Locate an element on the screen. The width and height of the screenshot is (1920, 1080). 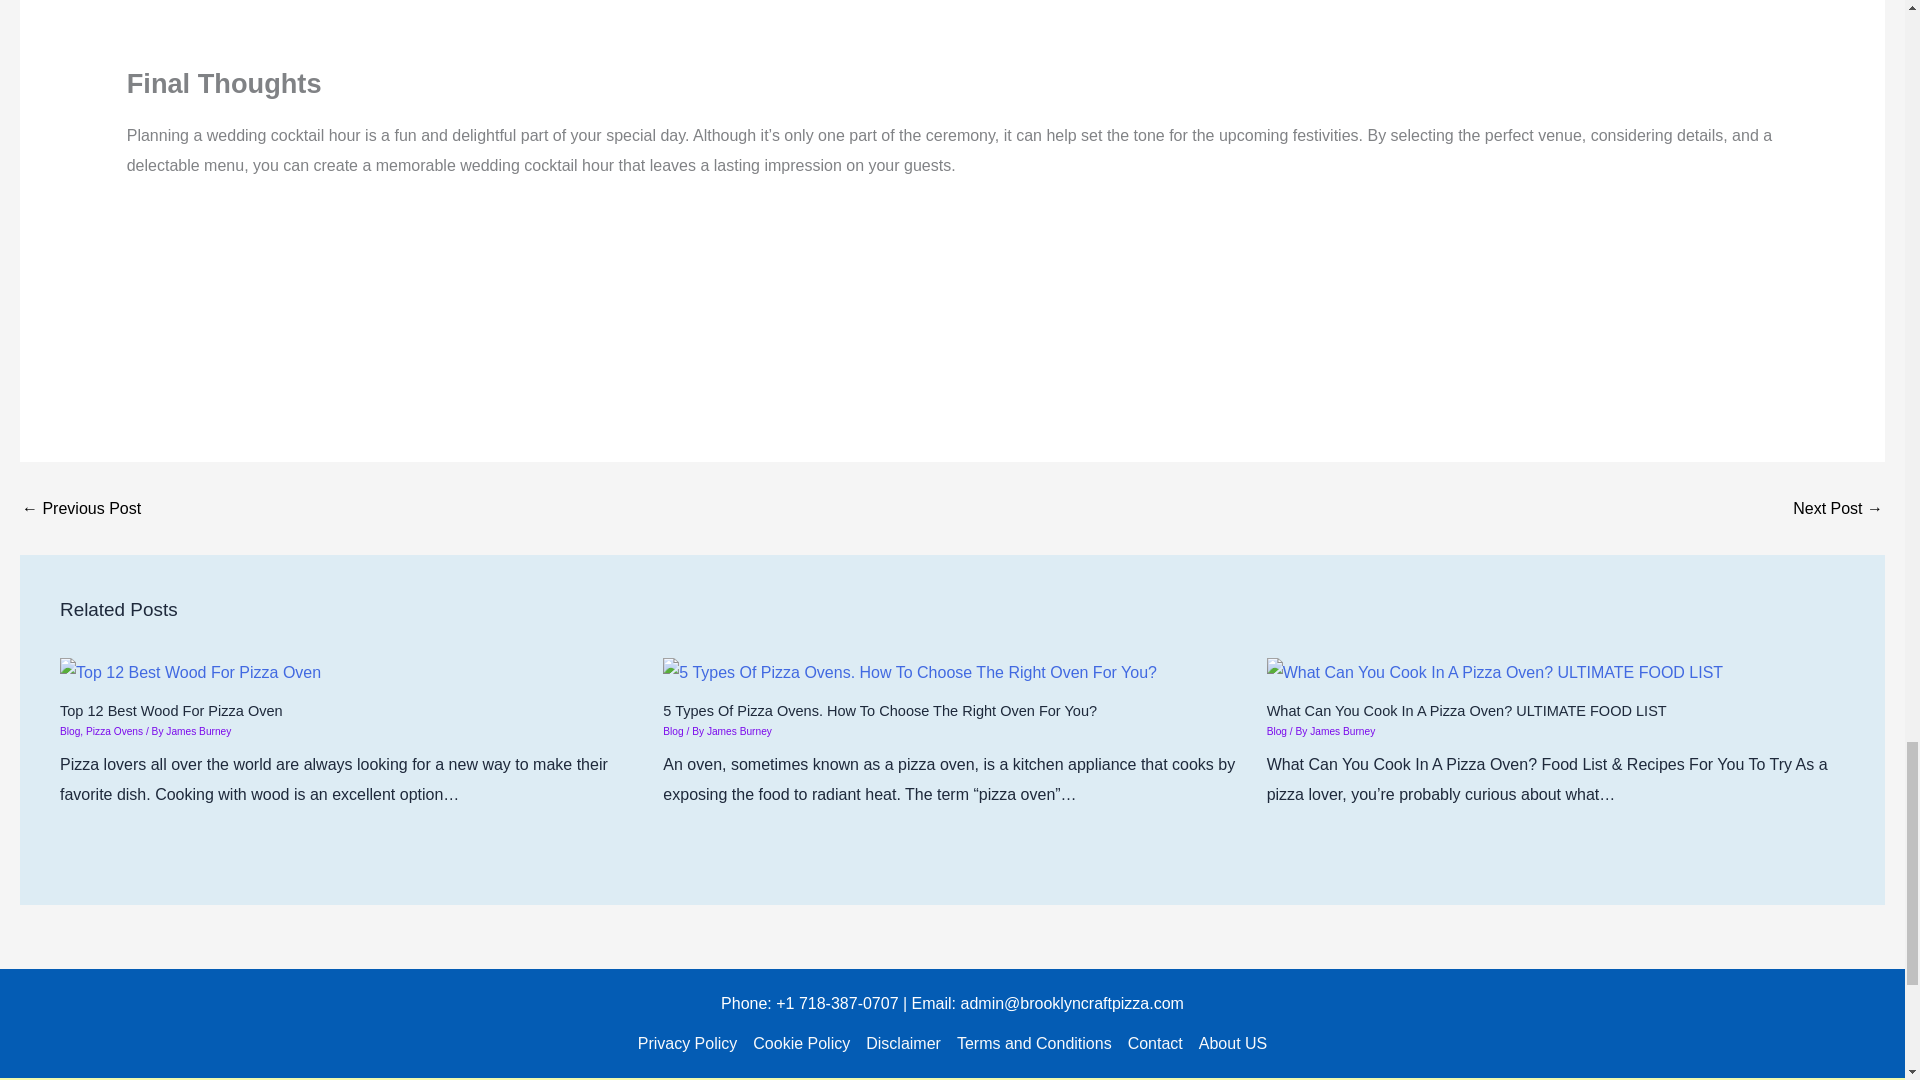
View all posts by James Burney is located at coordinates (1342, 730).